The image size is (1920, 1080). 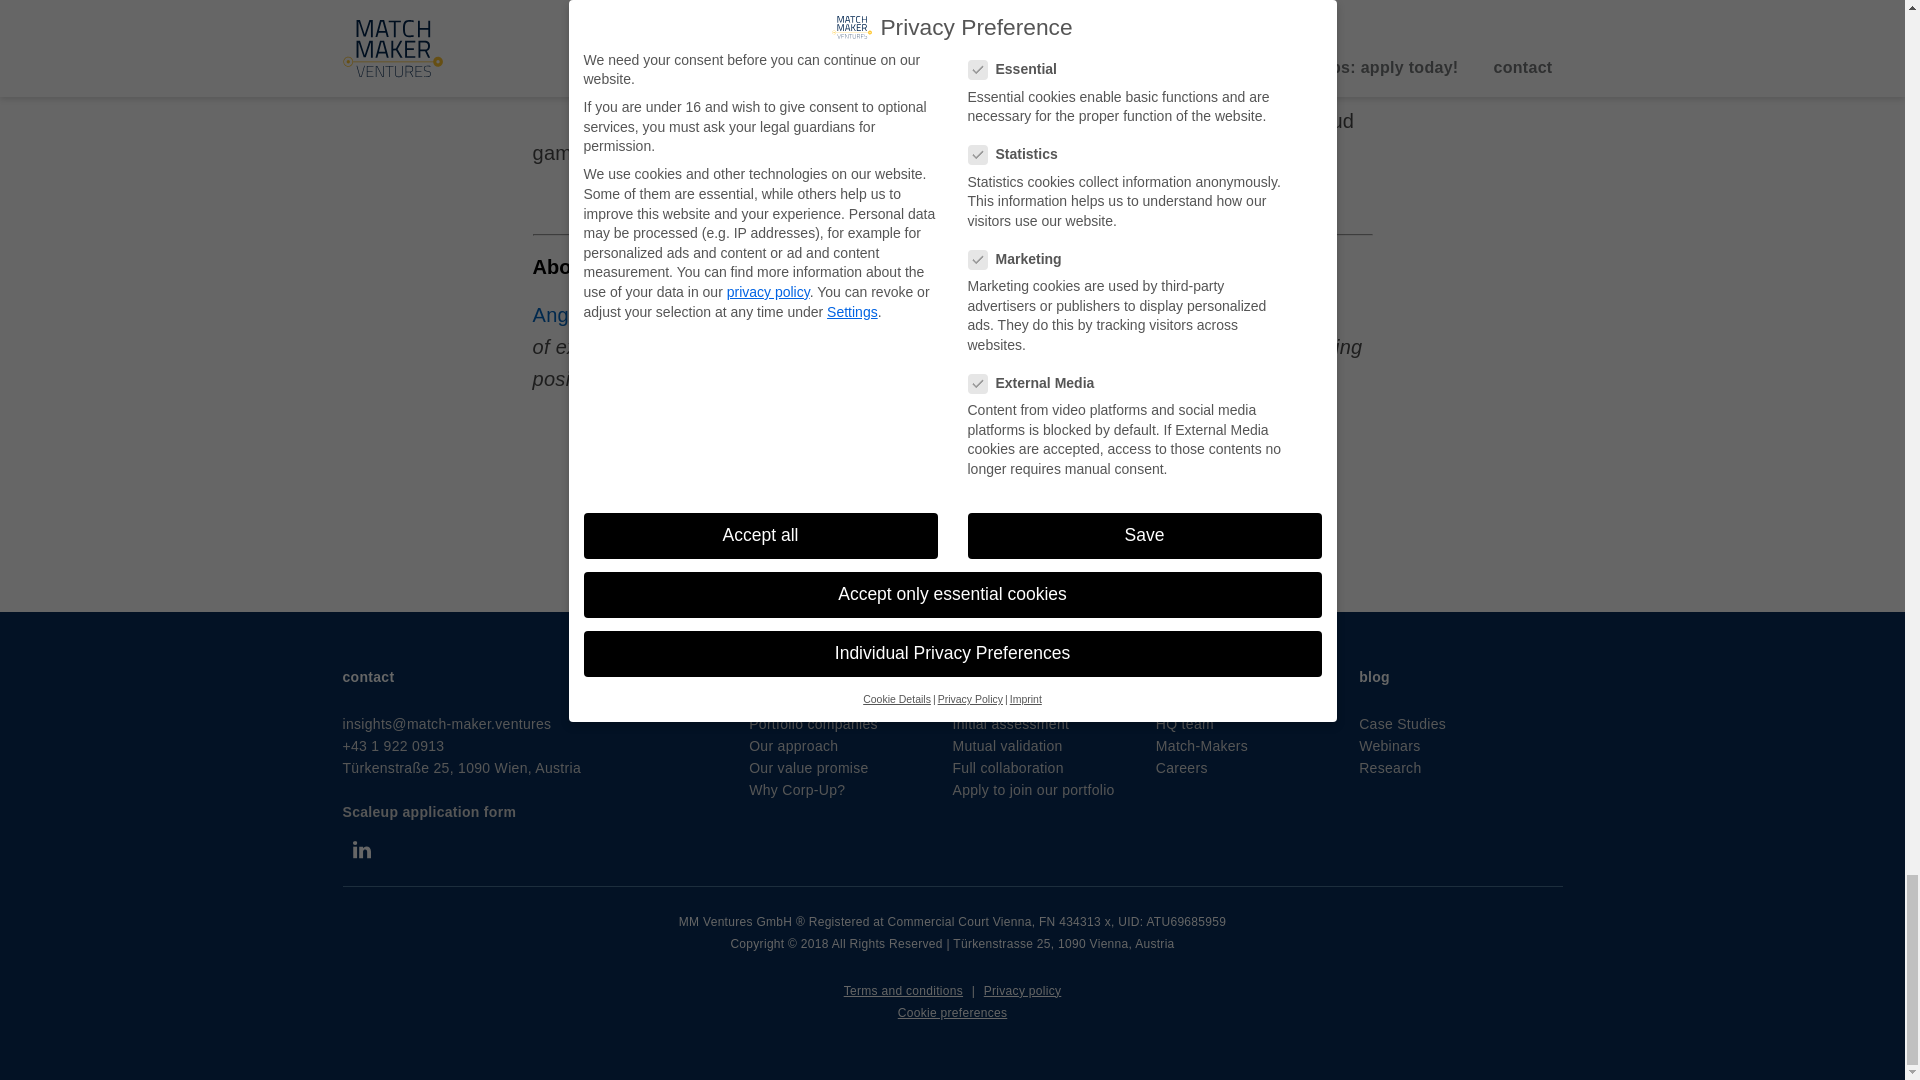 I want to click on Scaleup application form, so click(x=428, y=811).